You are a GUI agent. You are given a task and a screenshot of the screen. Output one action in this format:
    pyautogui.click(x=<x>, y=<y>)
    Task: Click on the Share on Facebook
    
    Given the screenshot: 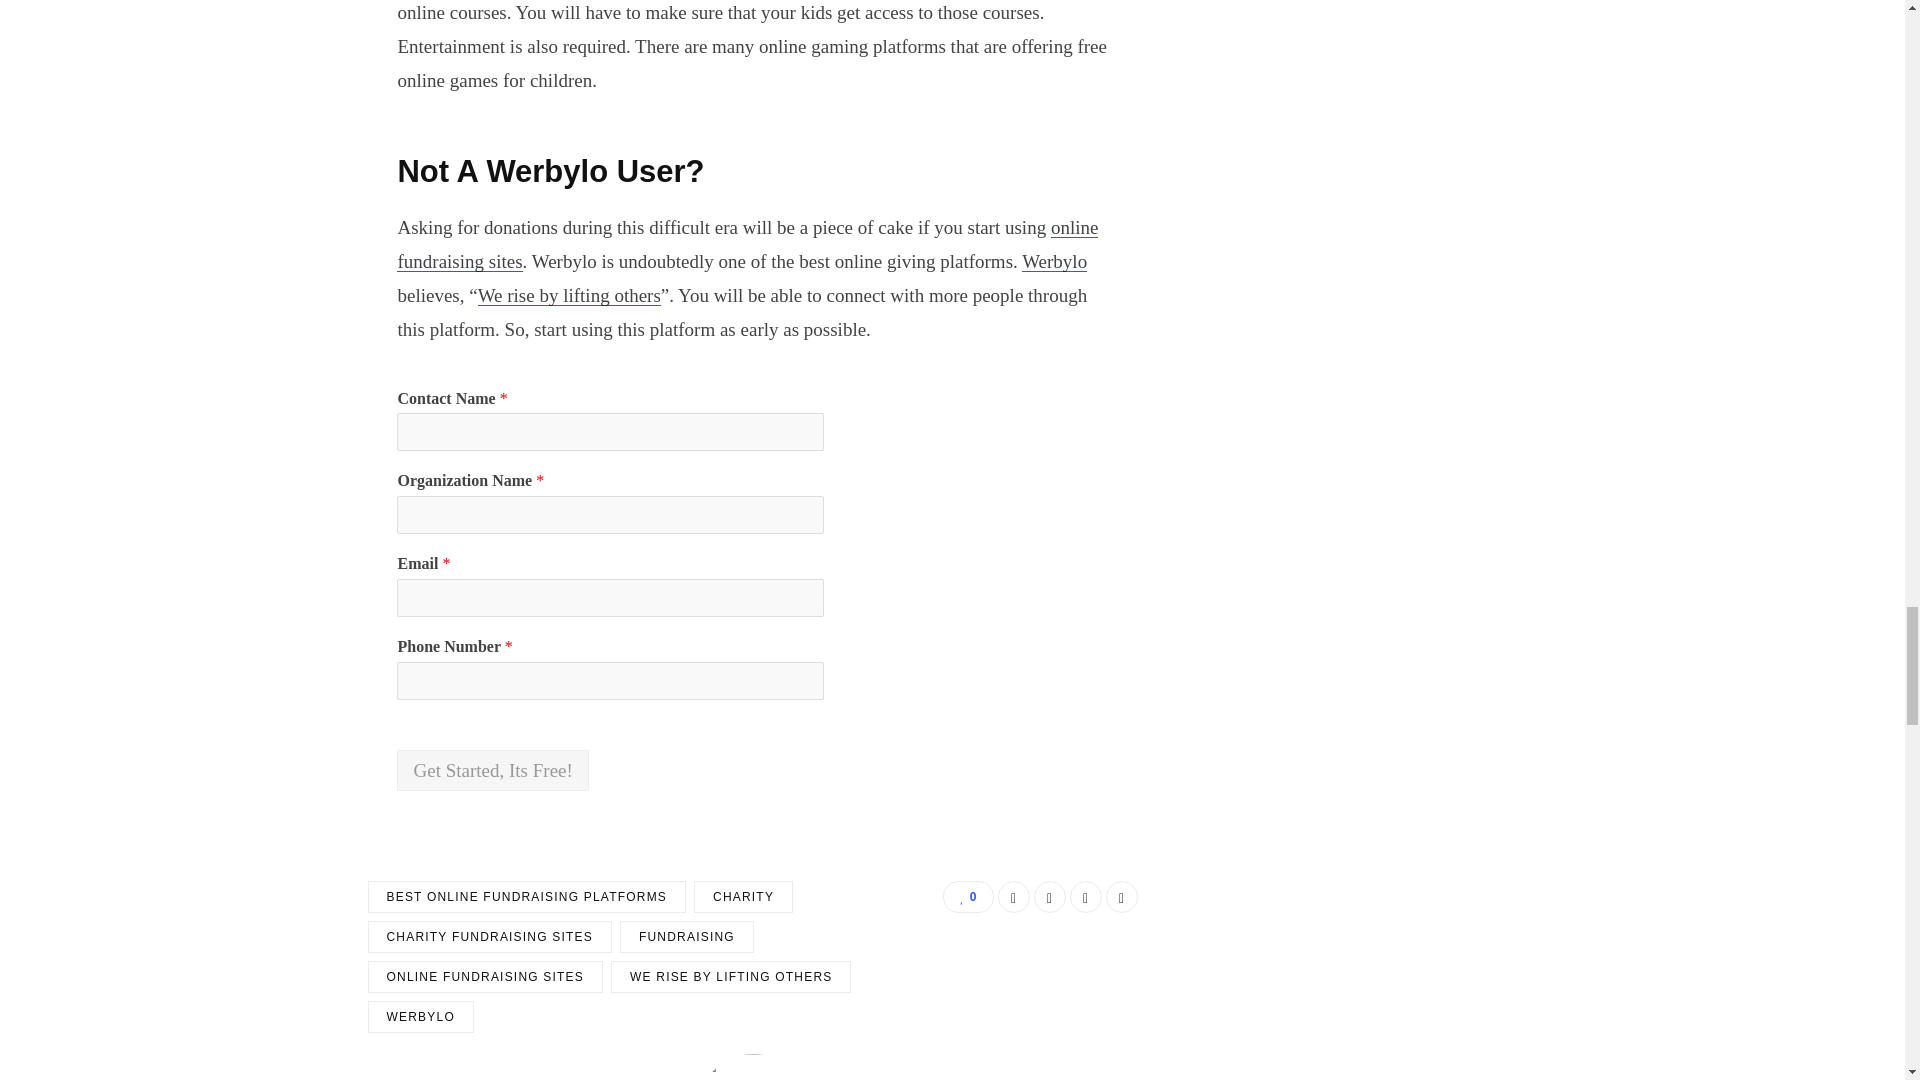 What is the action you would take?
    pyautogui.click(x=1014, y=896)
    